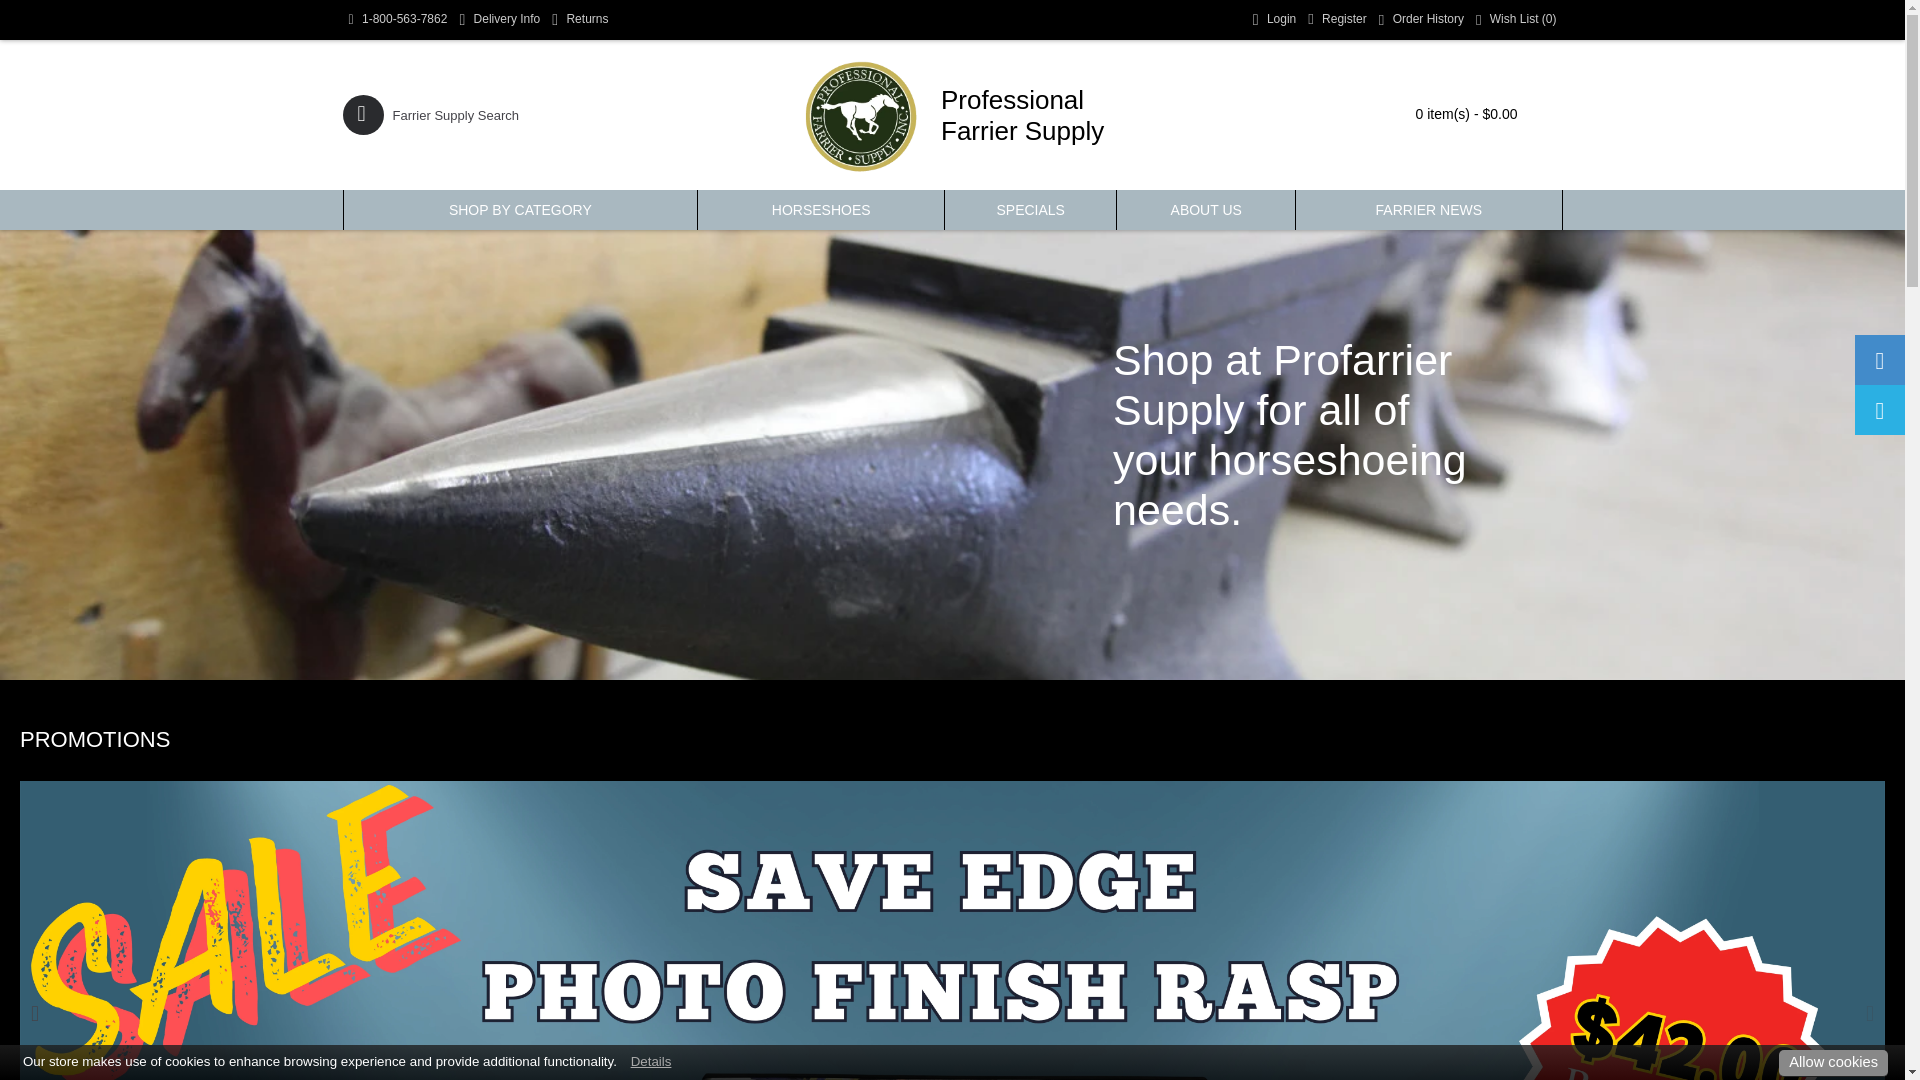  I want to click on Delivery Info, so click(499, 20).